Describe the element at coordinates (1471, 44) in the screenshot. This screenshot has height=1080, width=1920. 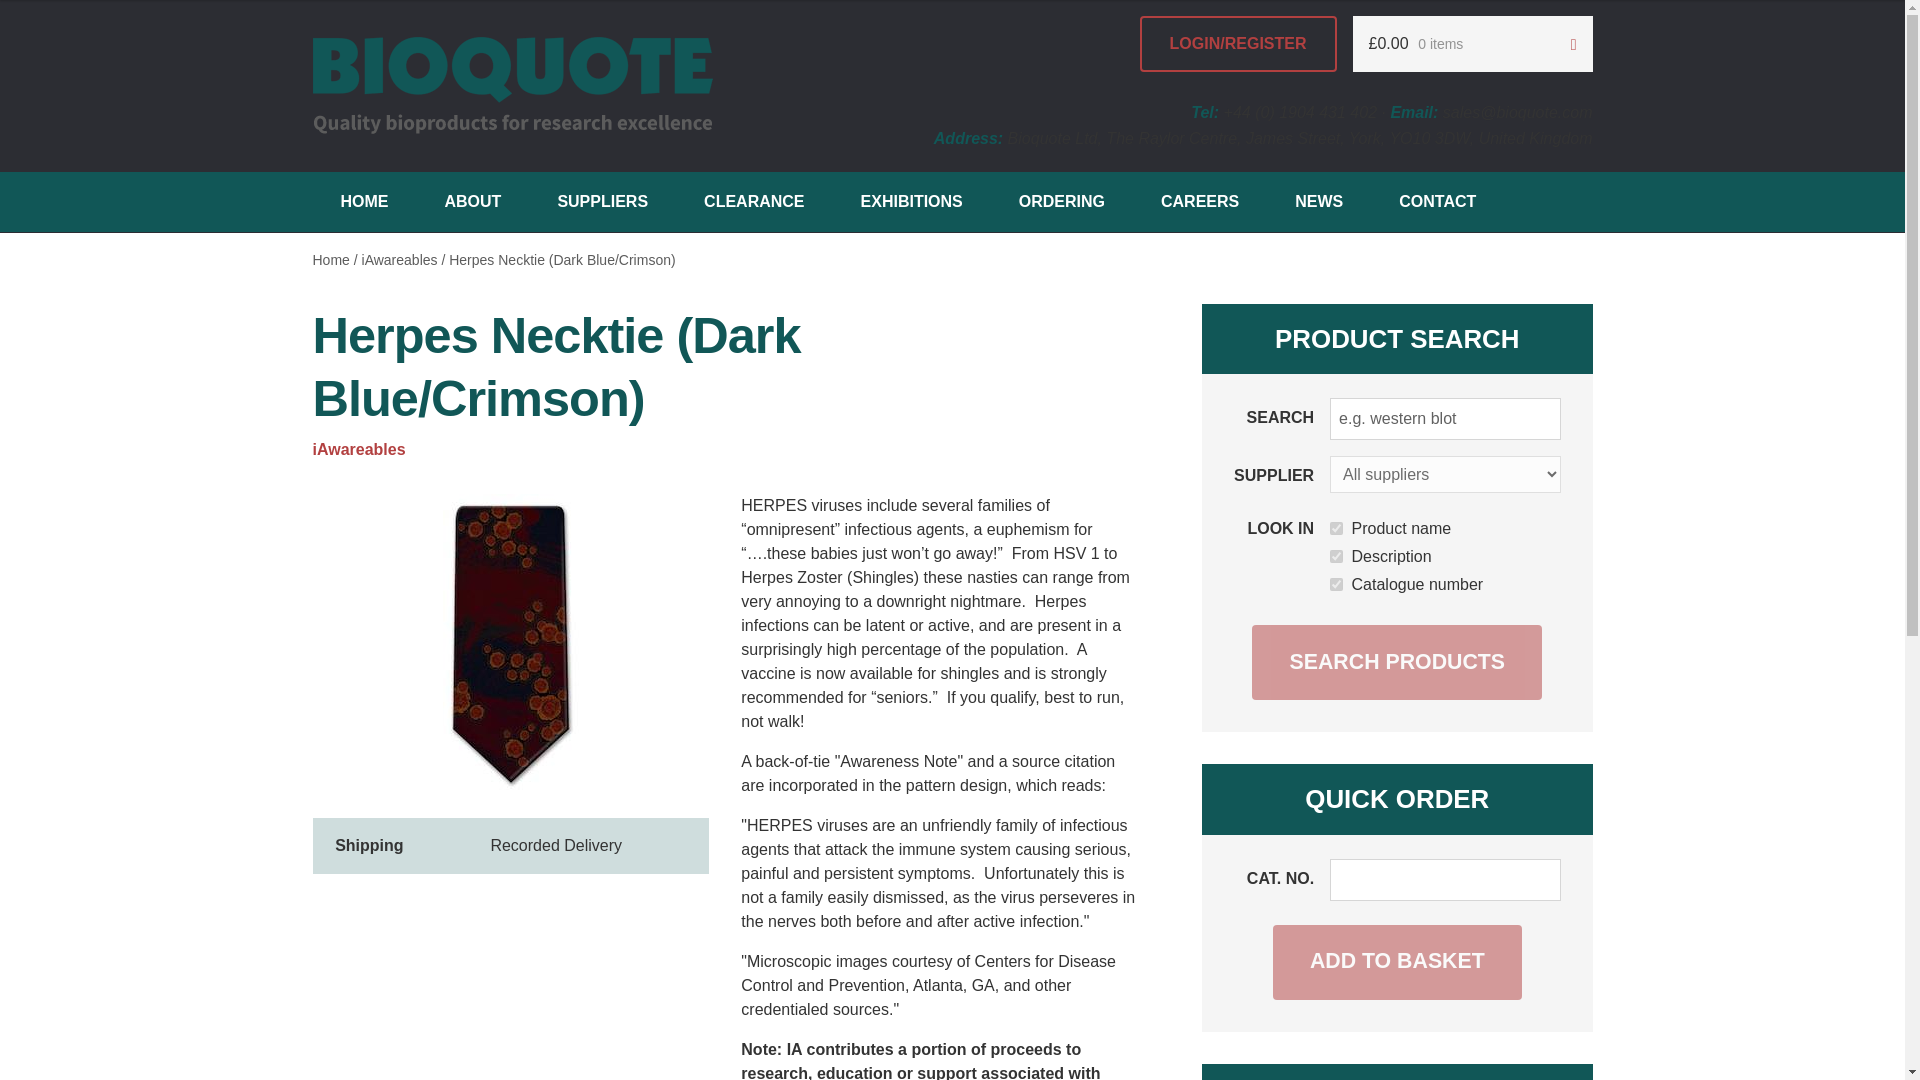
I see `View your shopping basket` at that location.